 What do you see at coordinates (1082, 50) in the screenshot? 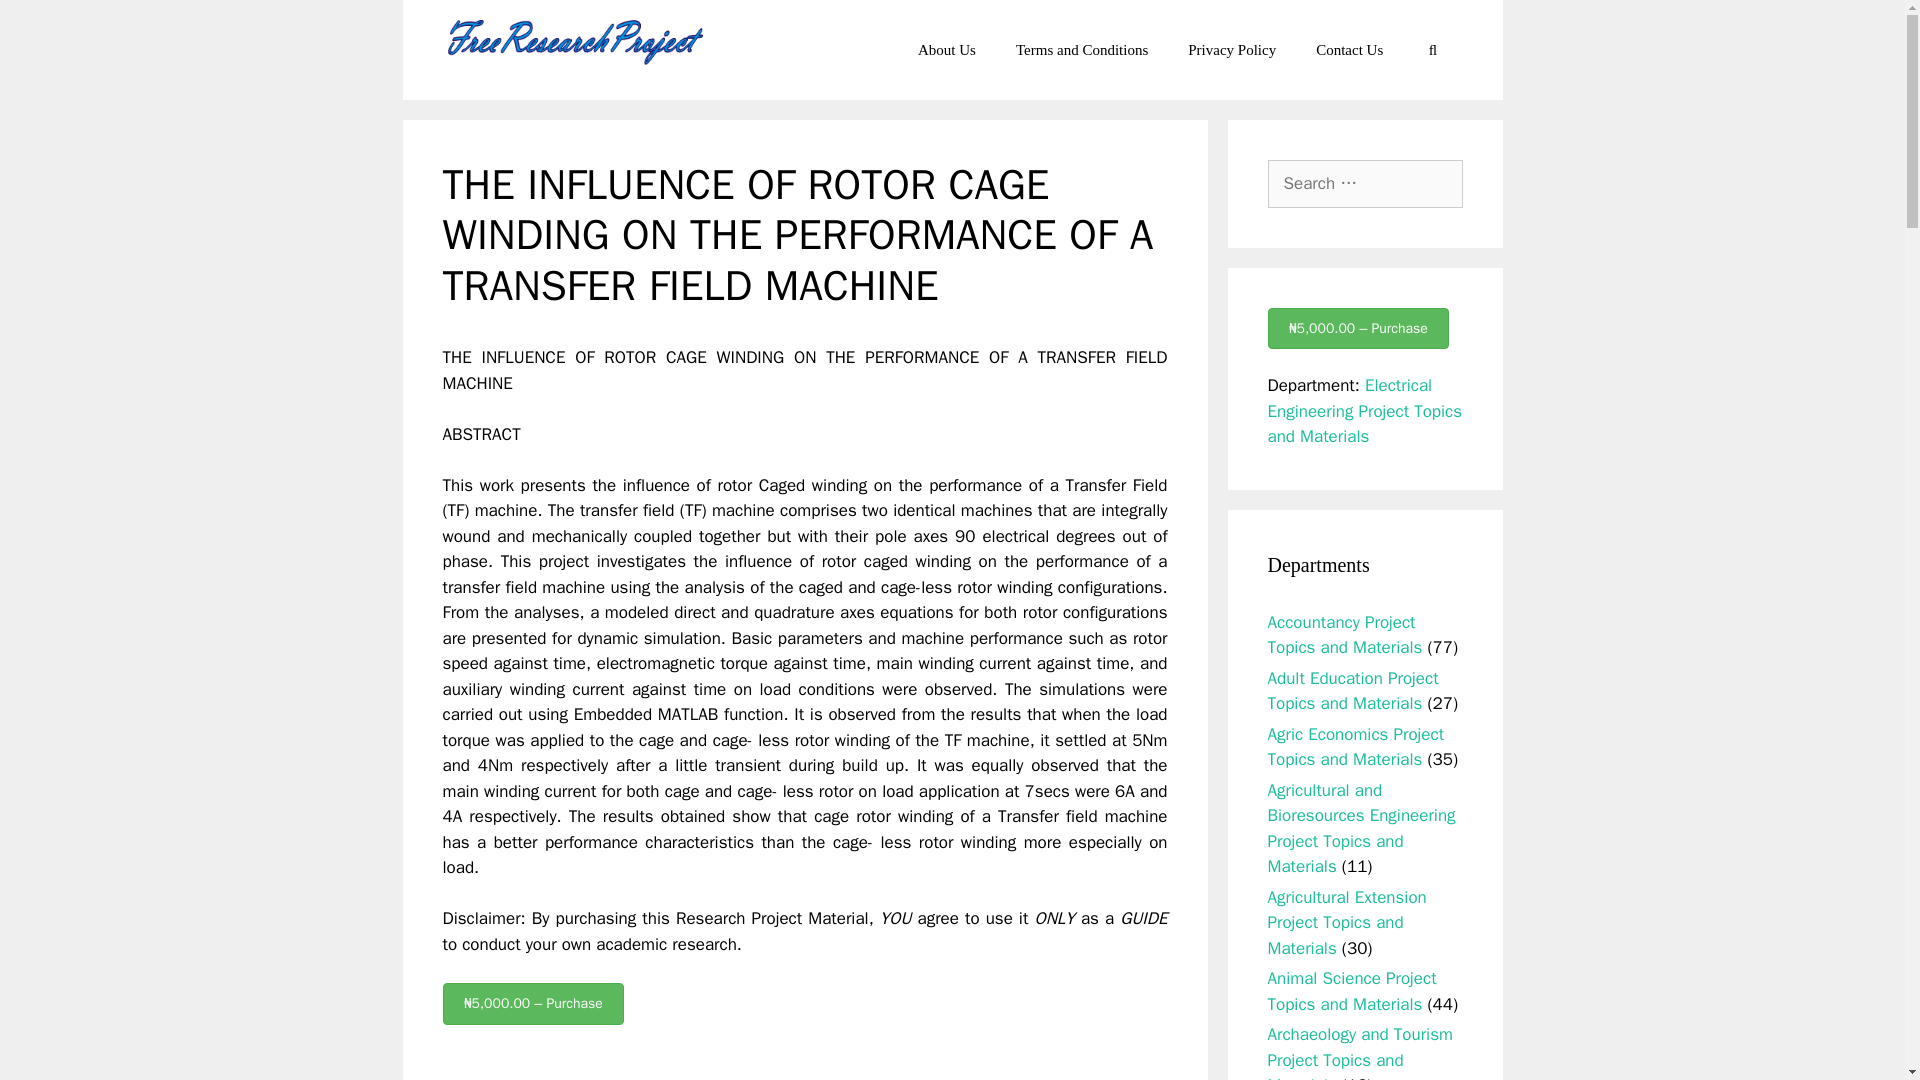
I see `Terms and Conditions` at bounding box center [1082, 50].